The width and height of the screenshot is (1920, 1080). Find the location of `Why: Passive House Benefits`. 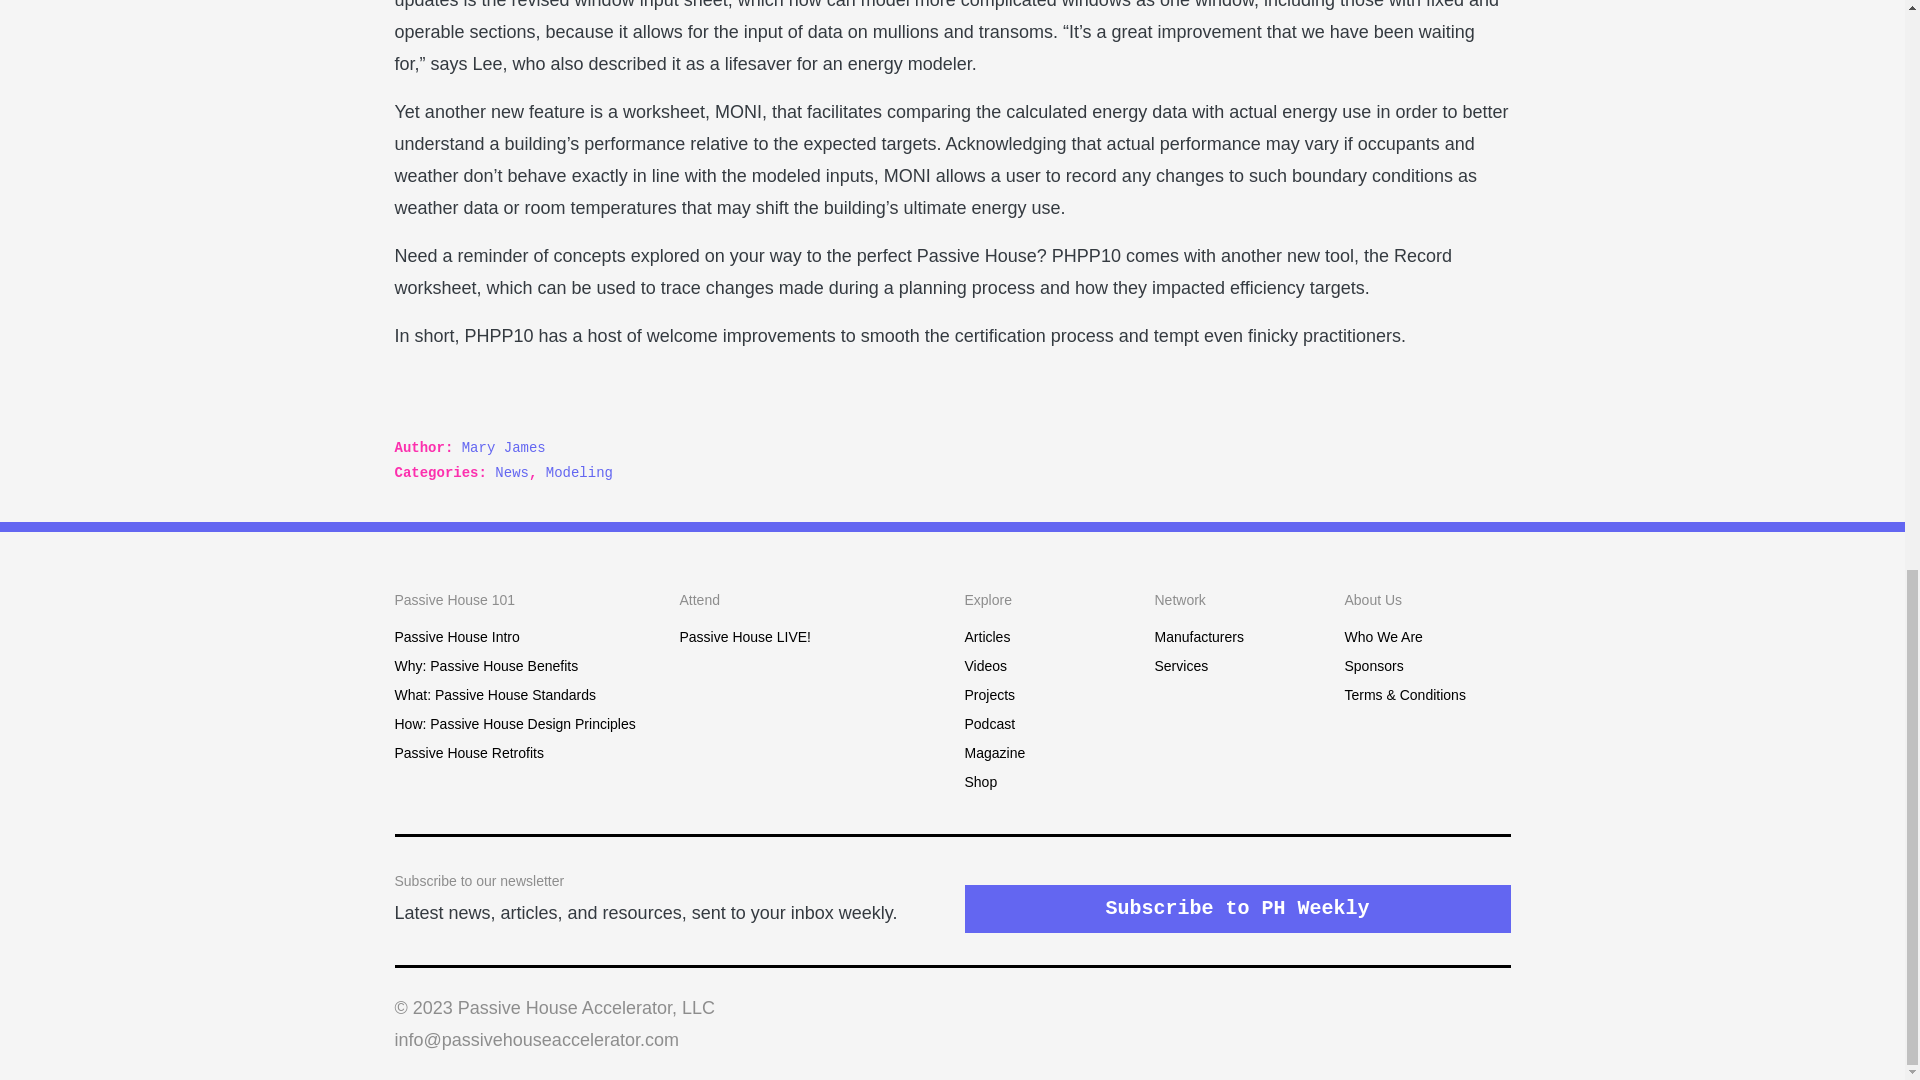

Why: Passive House Benefits is located at coordinates (485, 665).